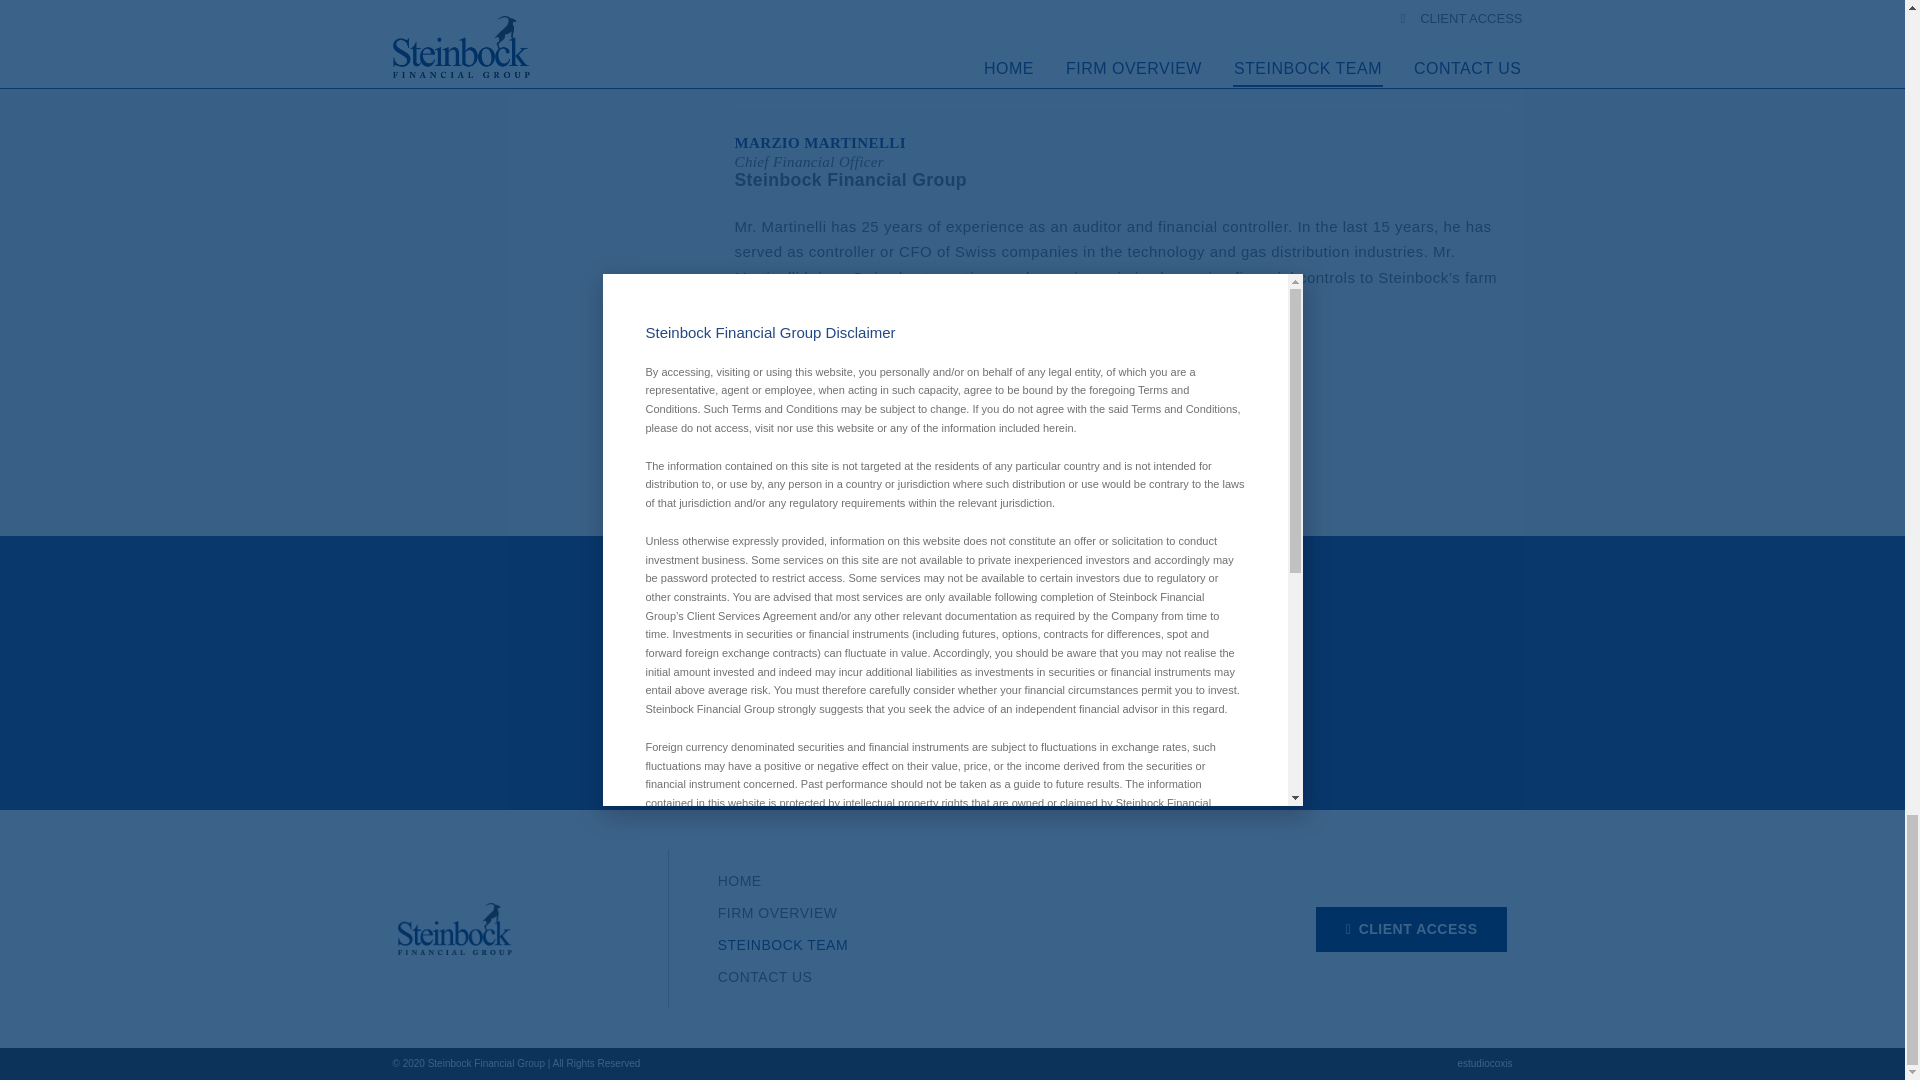 The height and width of the screenshot is (1080, 1920). I want to click on CLIENT ACCESS, so click(1411, 929).